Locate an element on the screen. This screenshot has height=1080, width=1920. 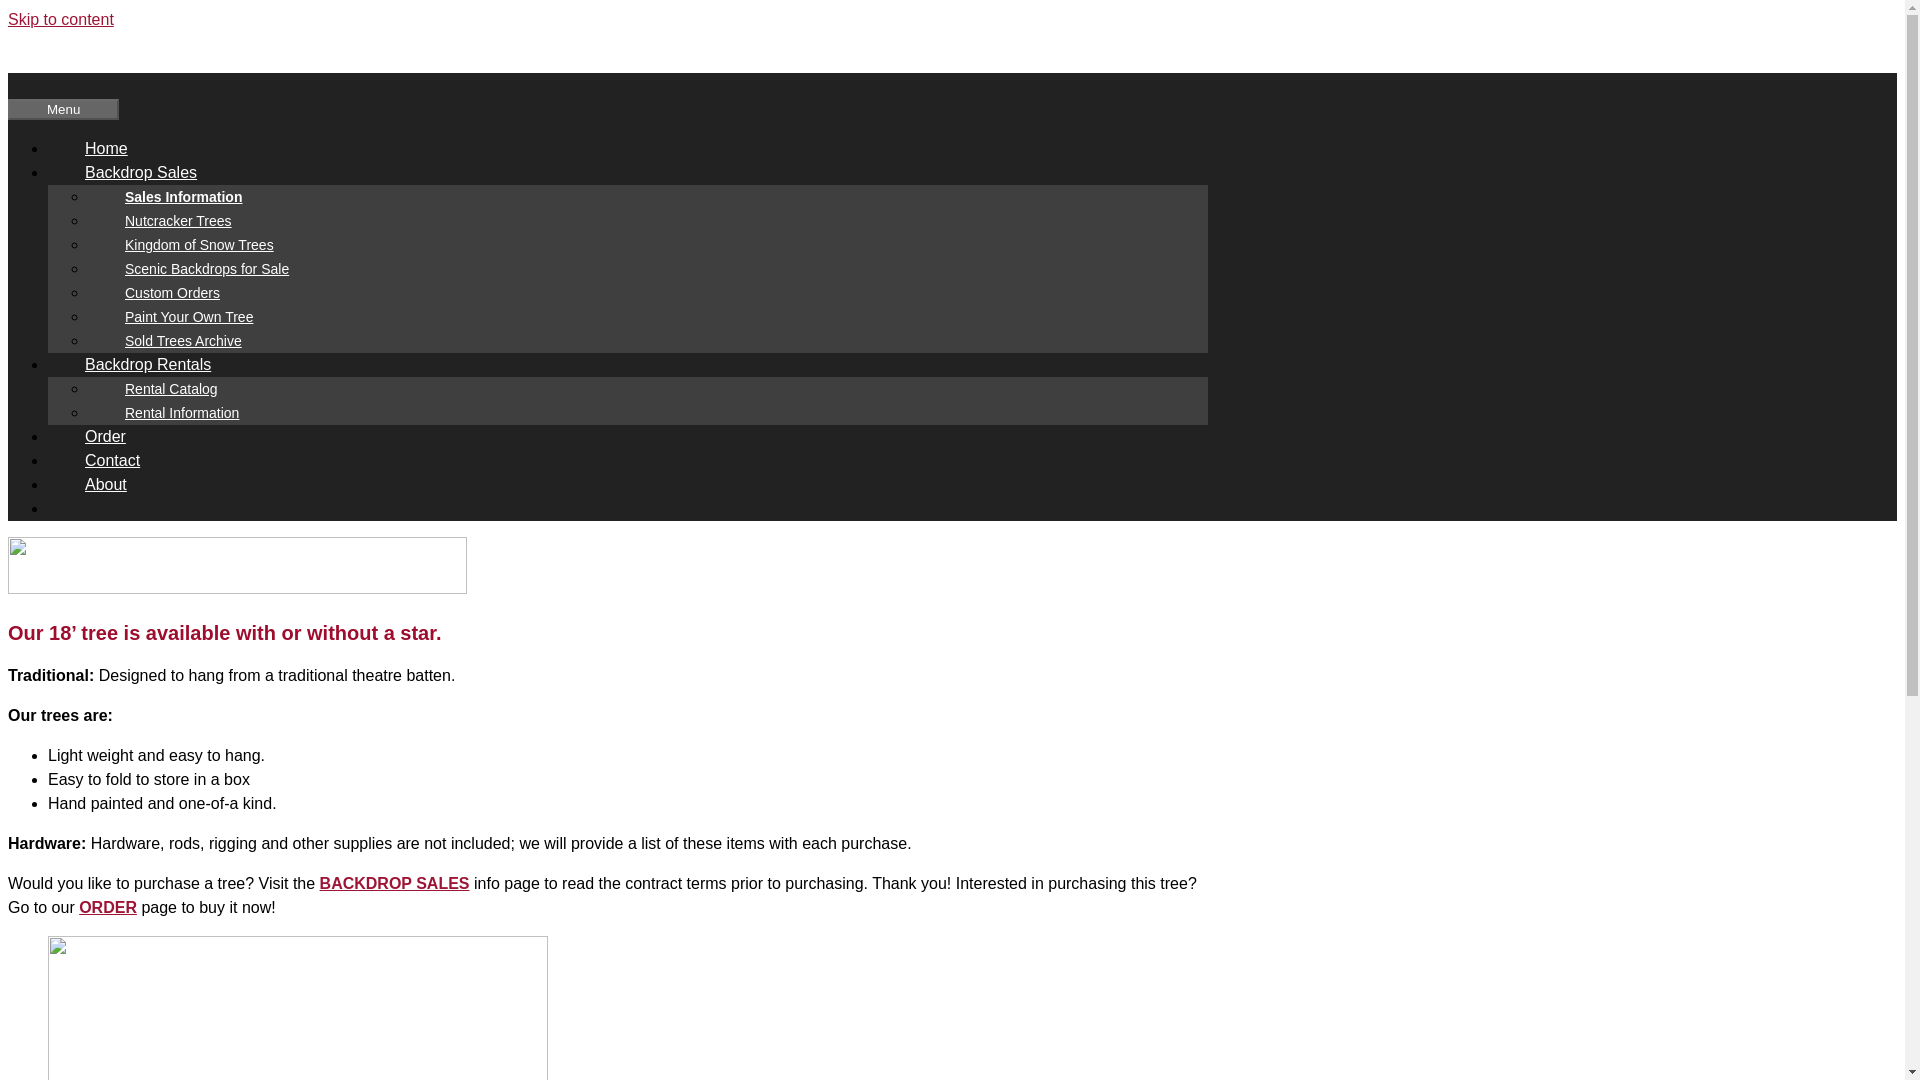
Nutcracker Trees is located at coordinates (178, 220).